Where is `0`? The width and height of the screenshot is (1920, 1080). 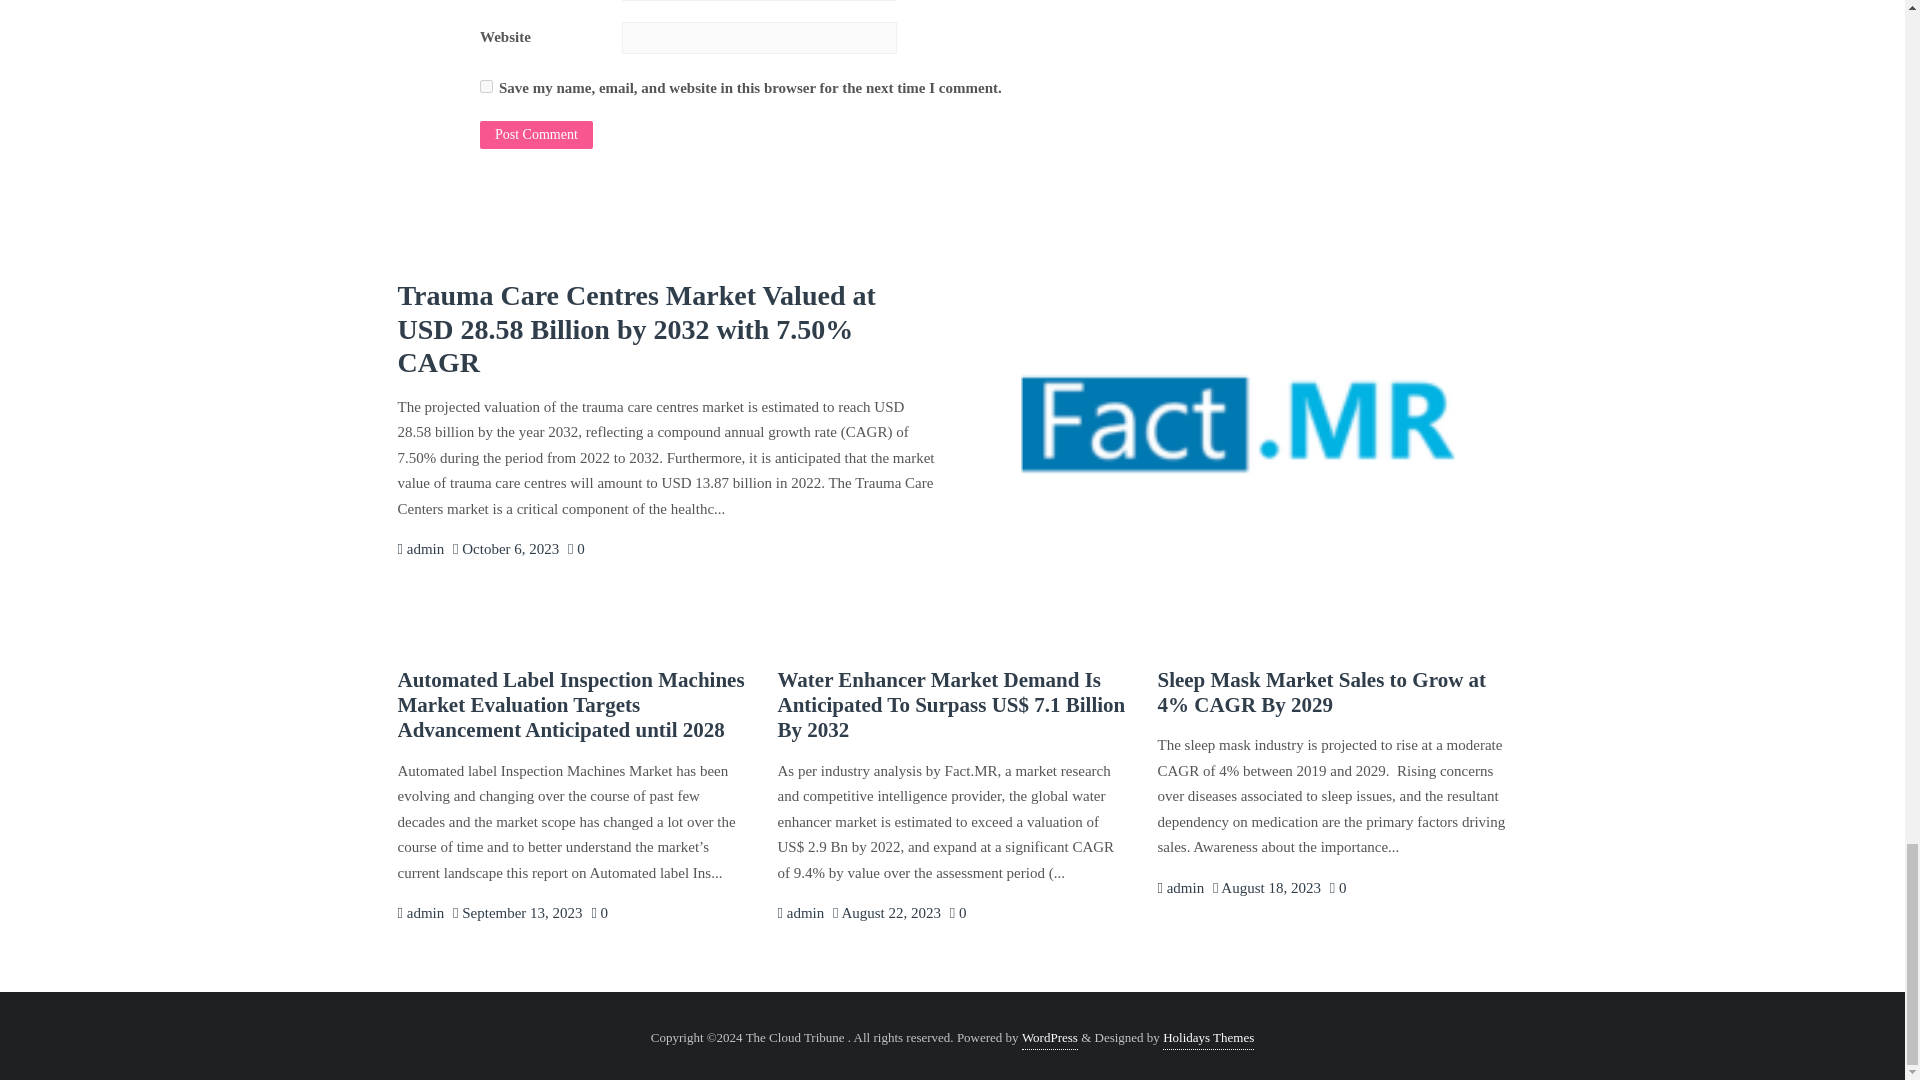 0 is located at coordinates (576, 549).